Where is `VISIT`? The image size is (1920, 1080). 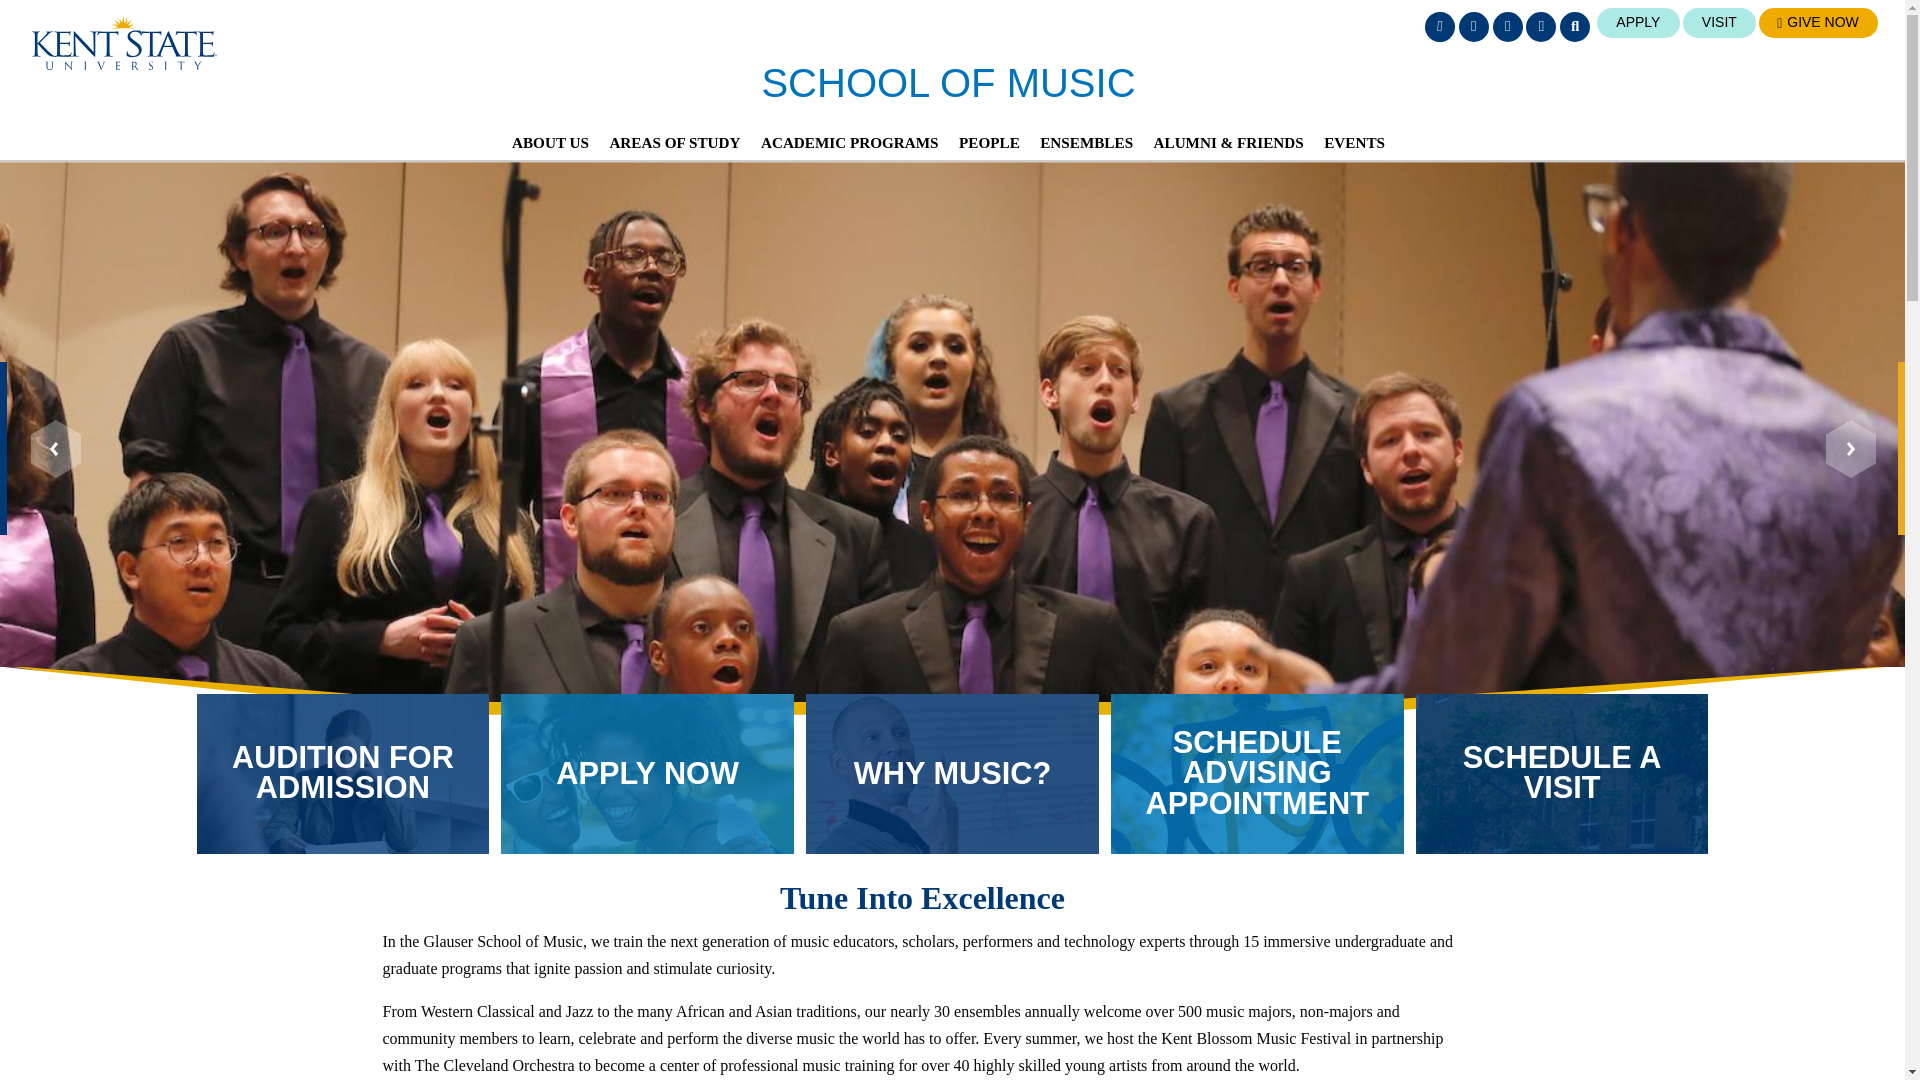
VISIT is located at coordinates (1720, 22).